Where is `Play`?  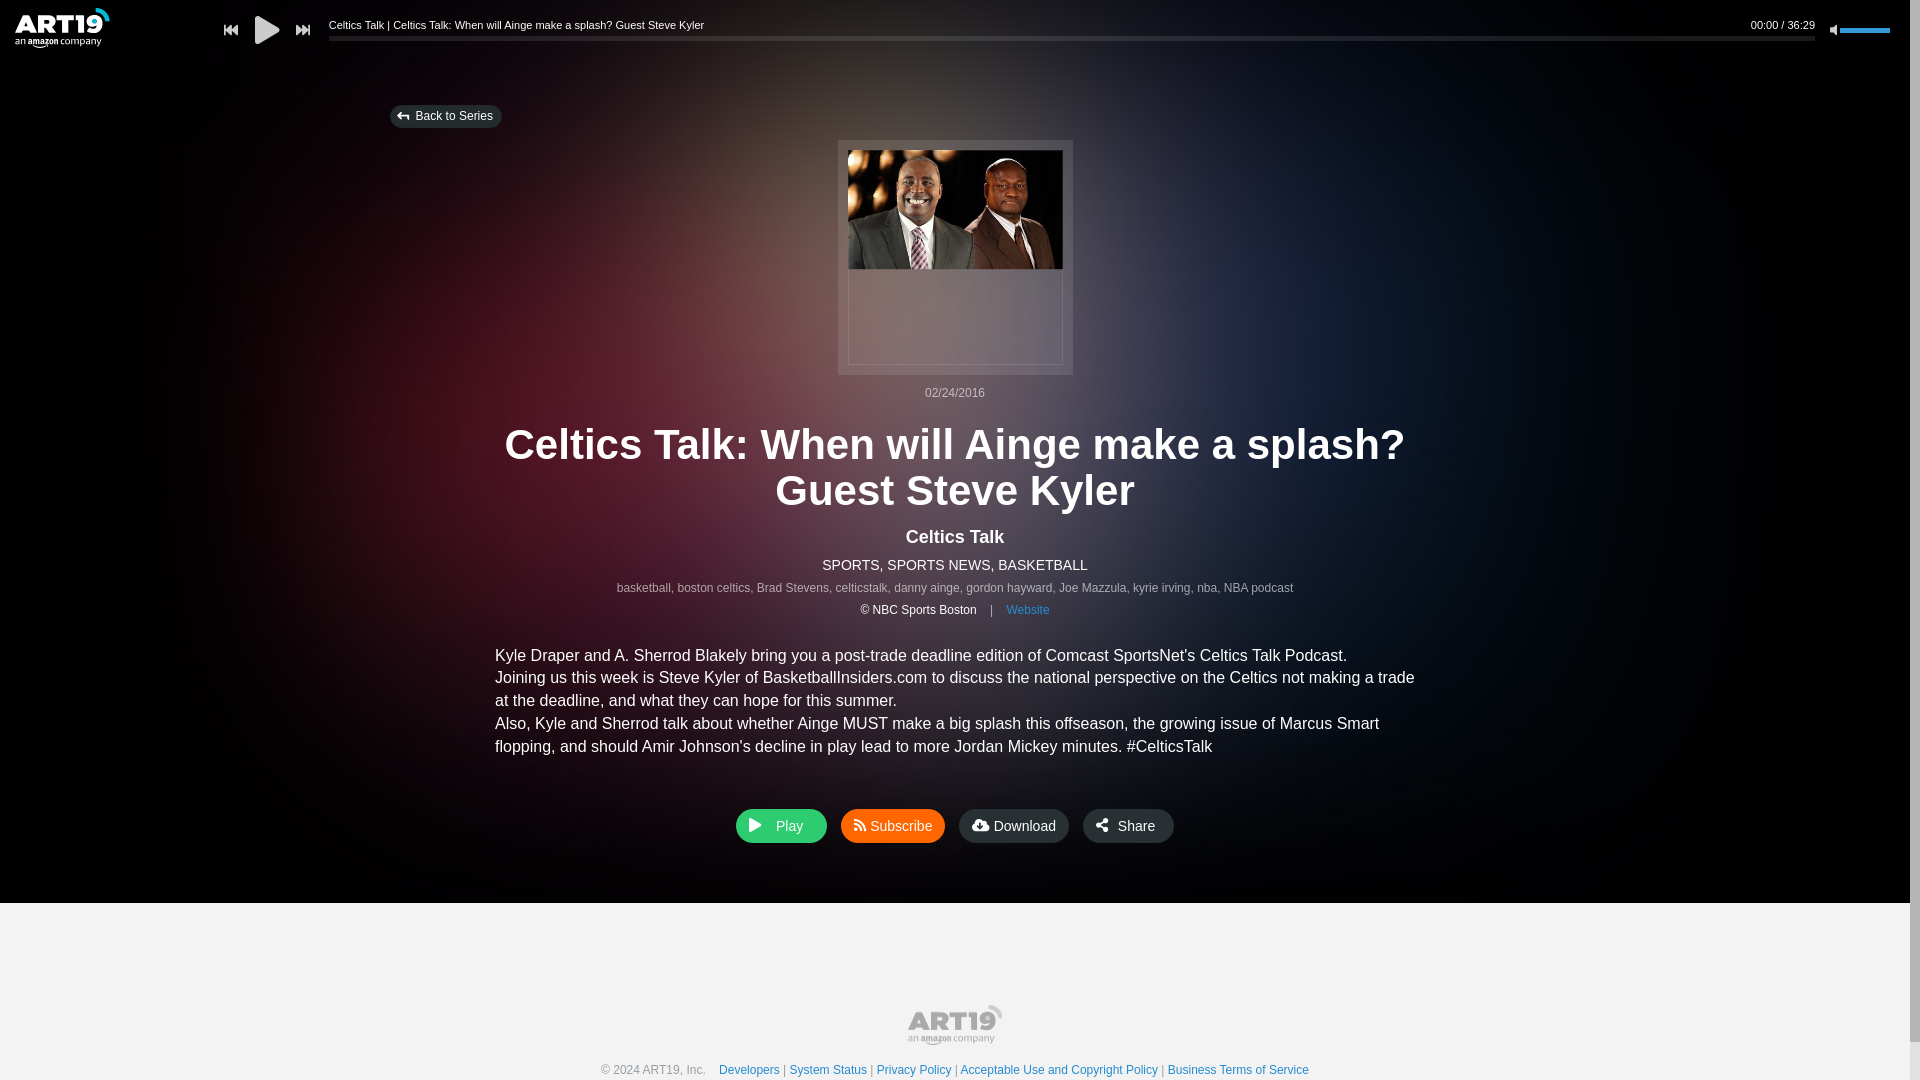
Play is located at coordinates (781, 826).